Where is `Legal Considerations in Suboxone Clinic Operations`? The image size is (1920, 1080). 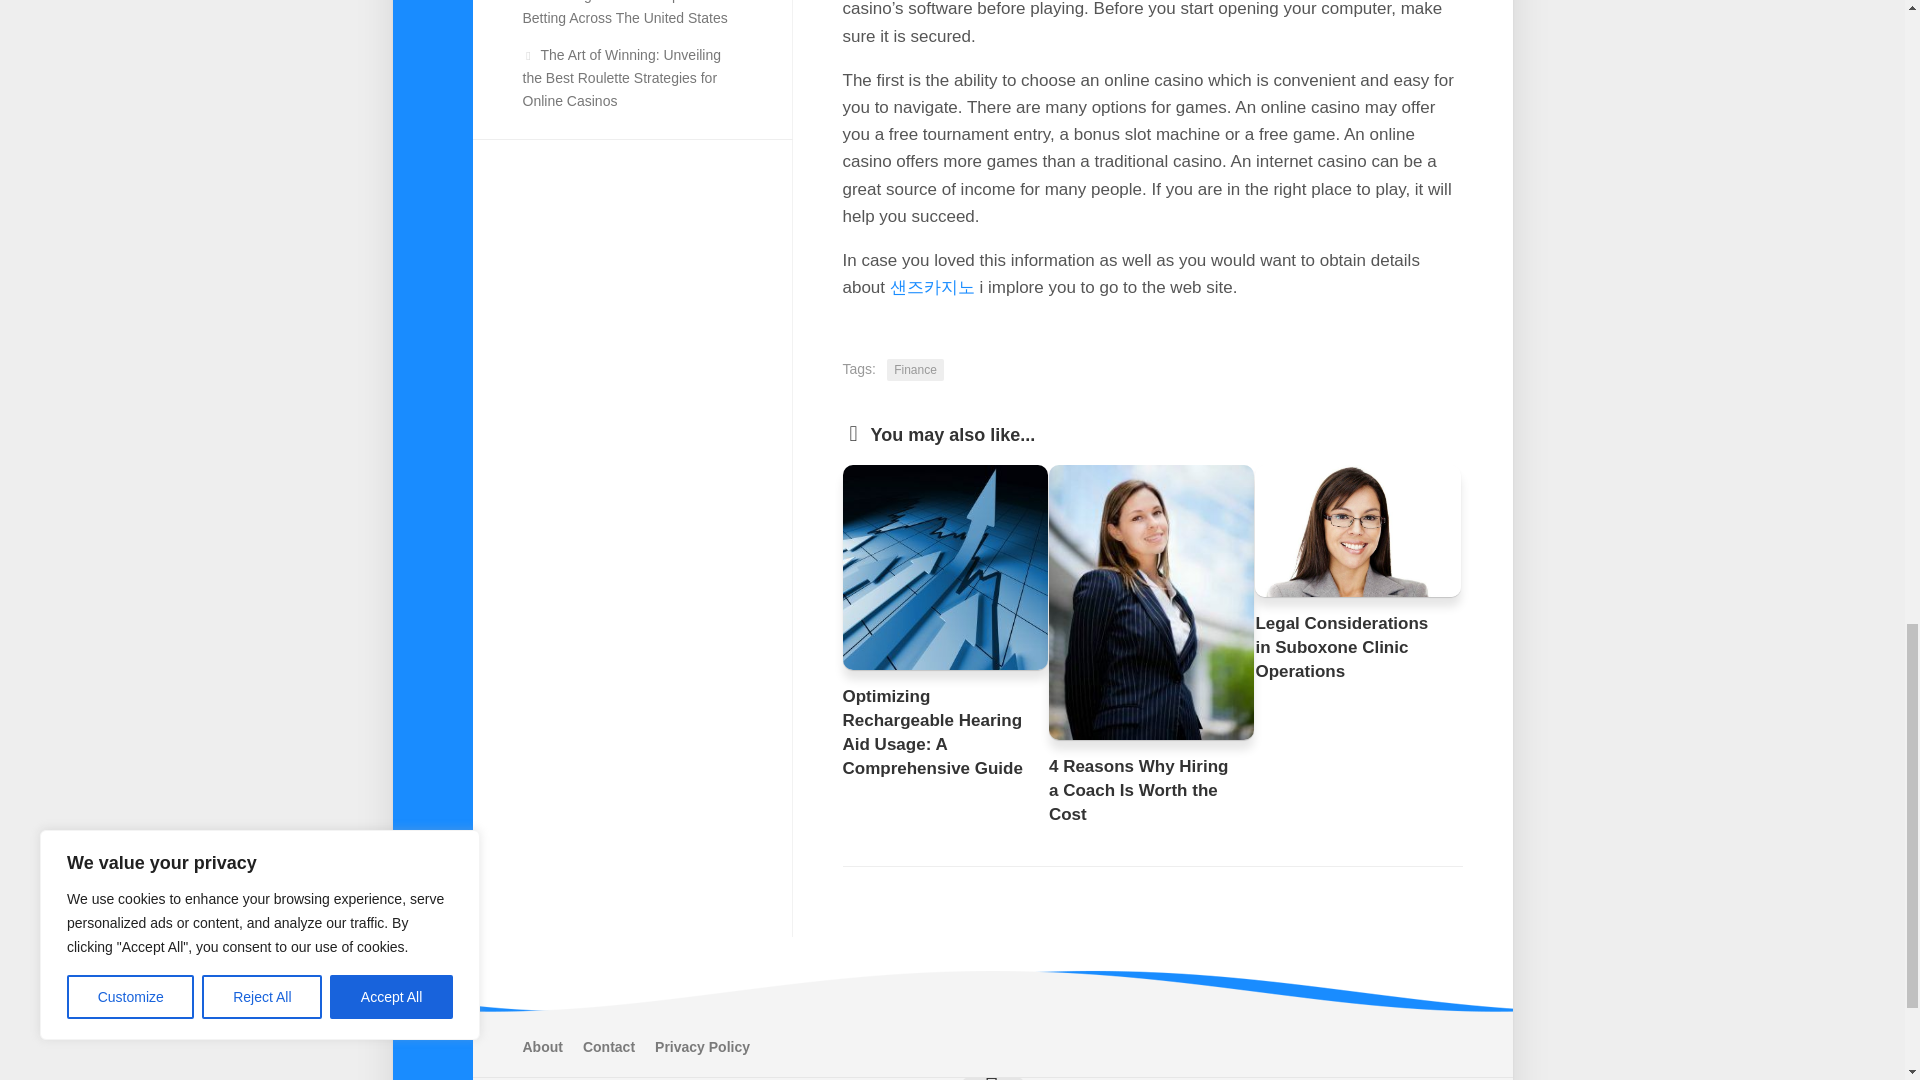 Legal Considerations in Suboxone Clinic Operations is located at coordinates (1342, 648).